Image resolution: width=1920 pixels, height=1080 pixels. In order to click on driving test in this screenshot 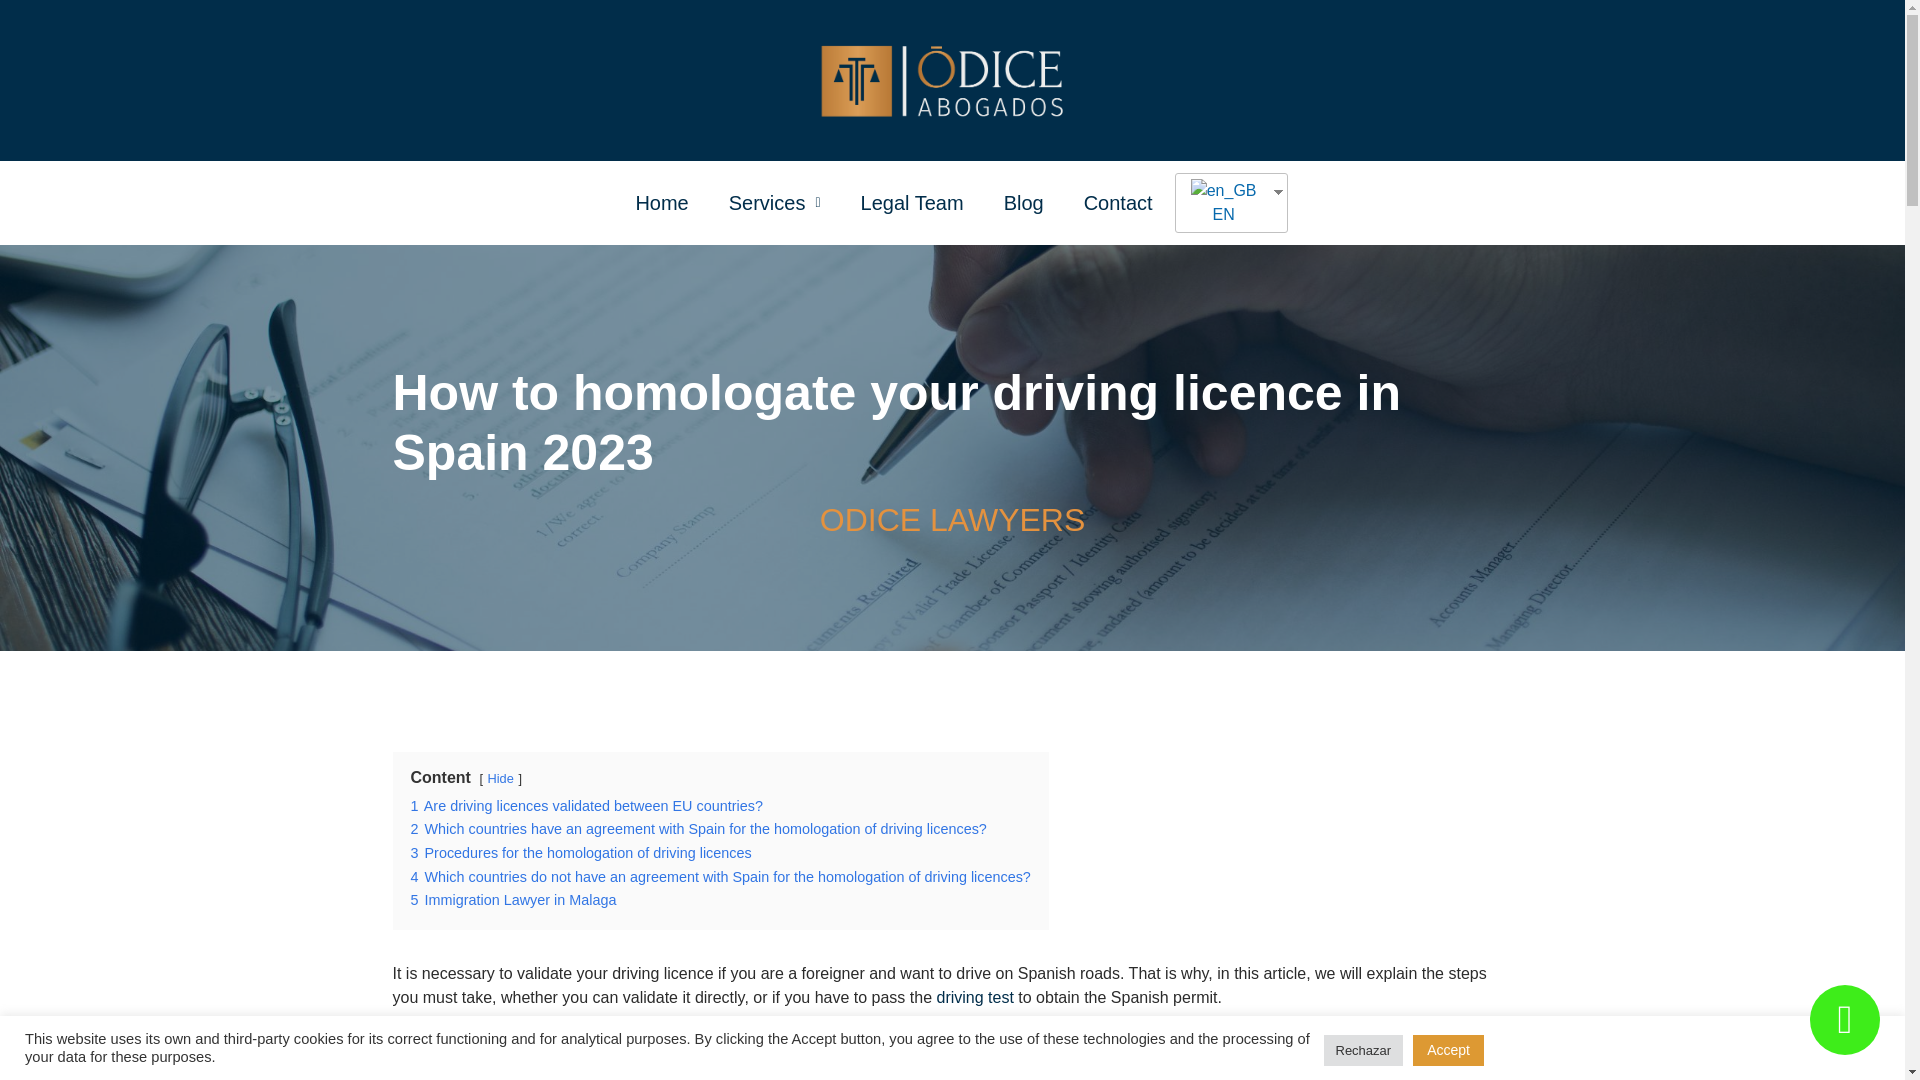, I will do `click(974, 997)`.